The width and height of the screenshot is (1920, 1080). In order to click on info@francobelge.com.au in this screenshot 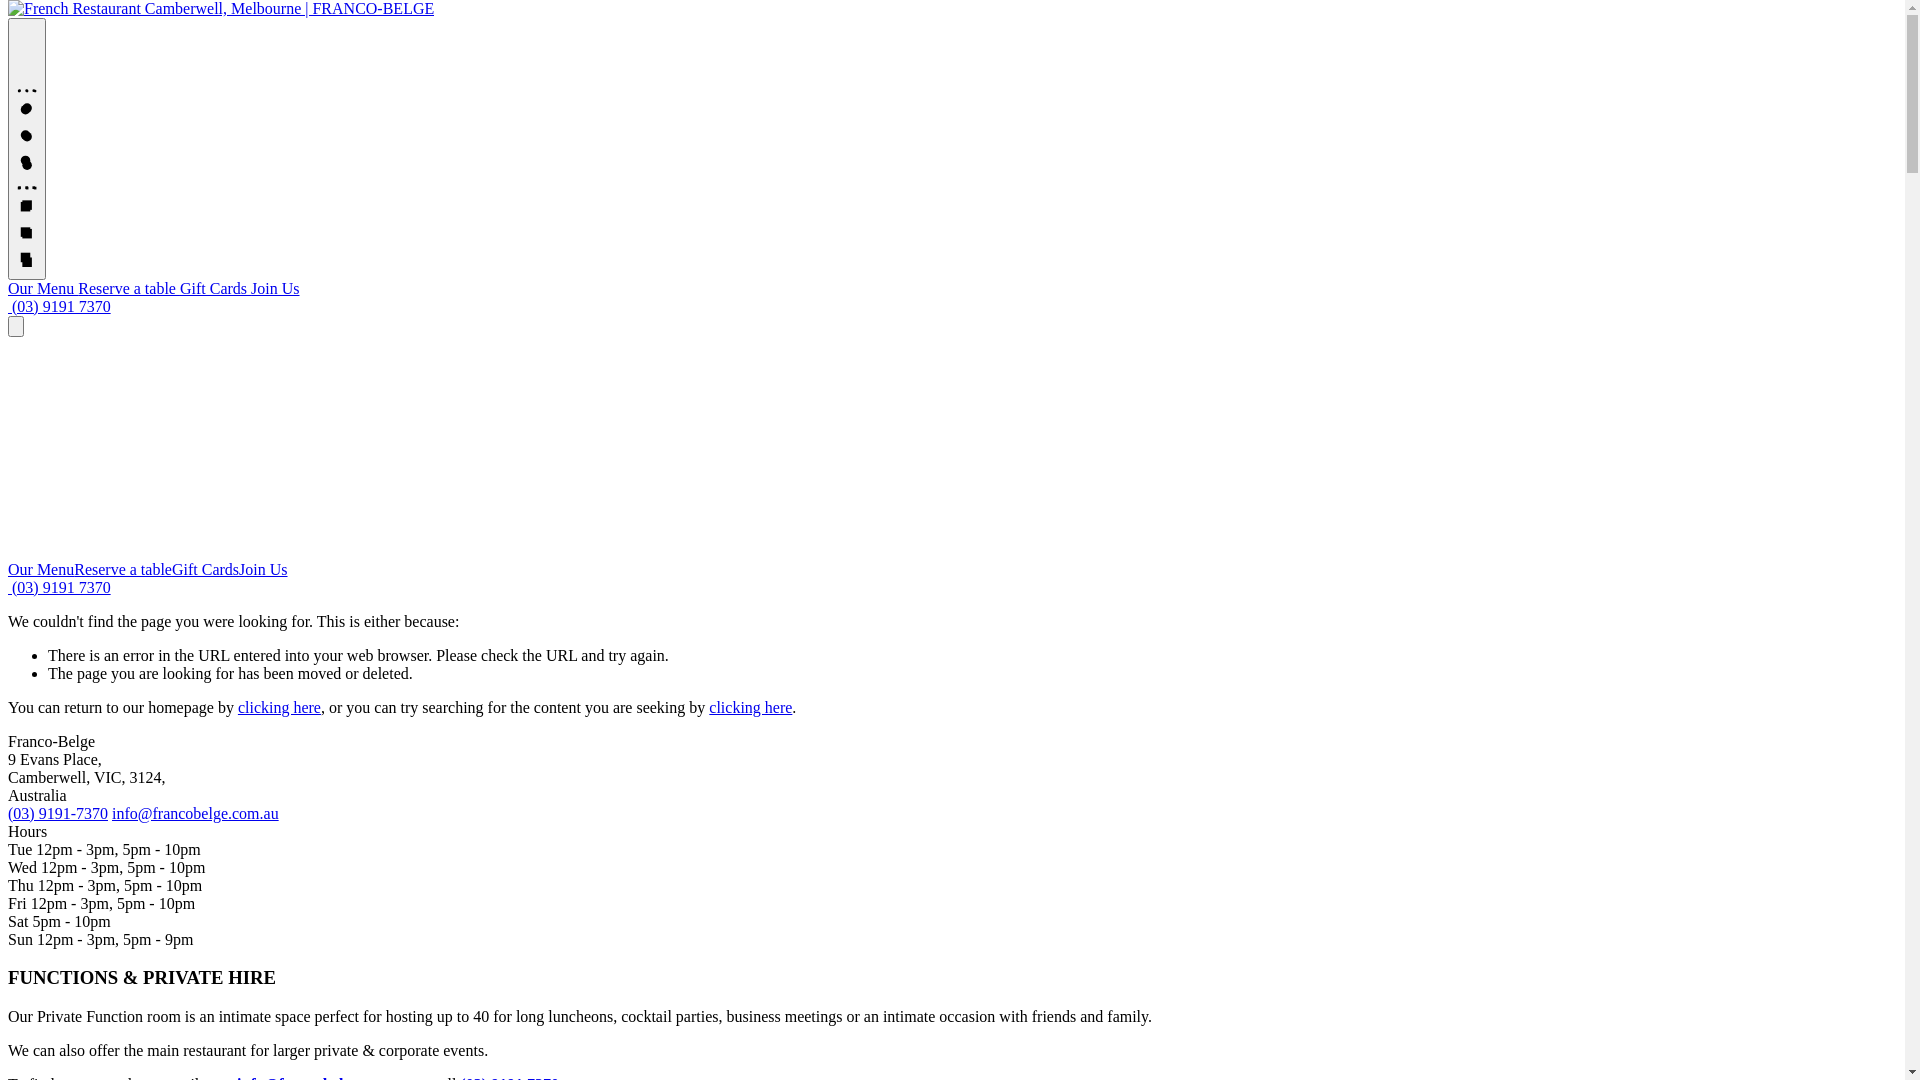, I will do `click(196, 814)`.